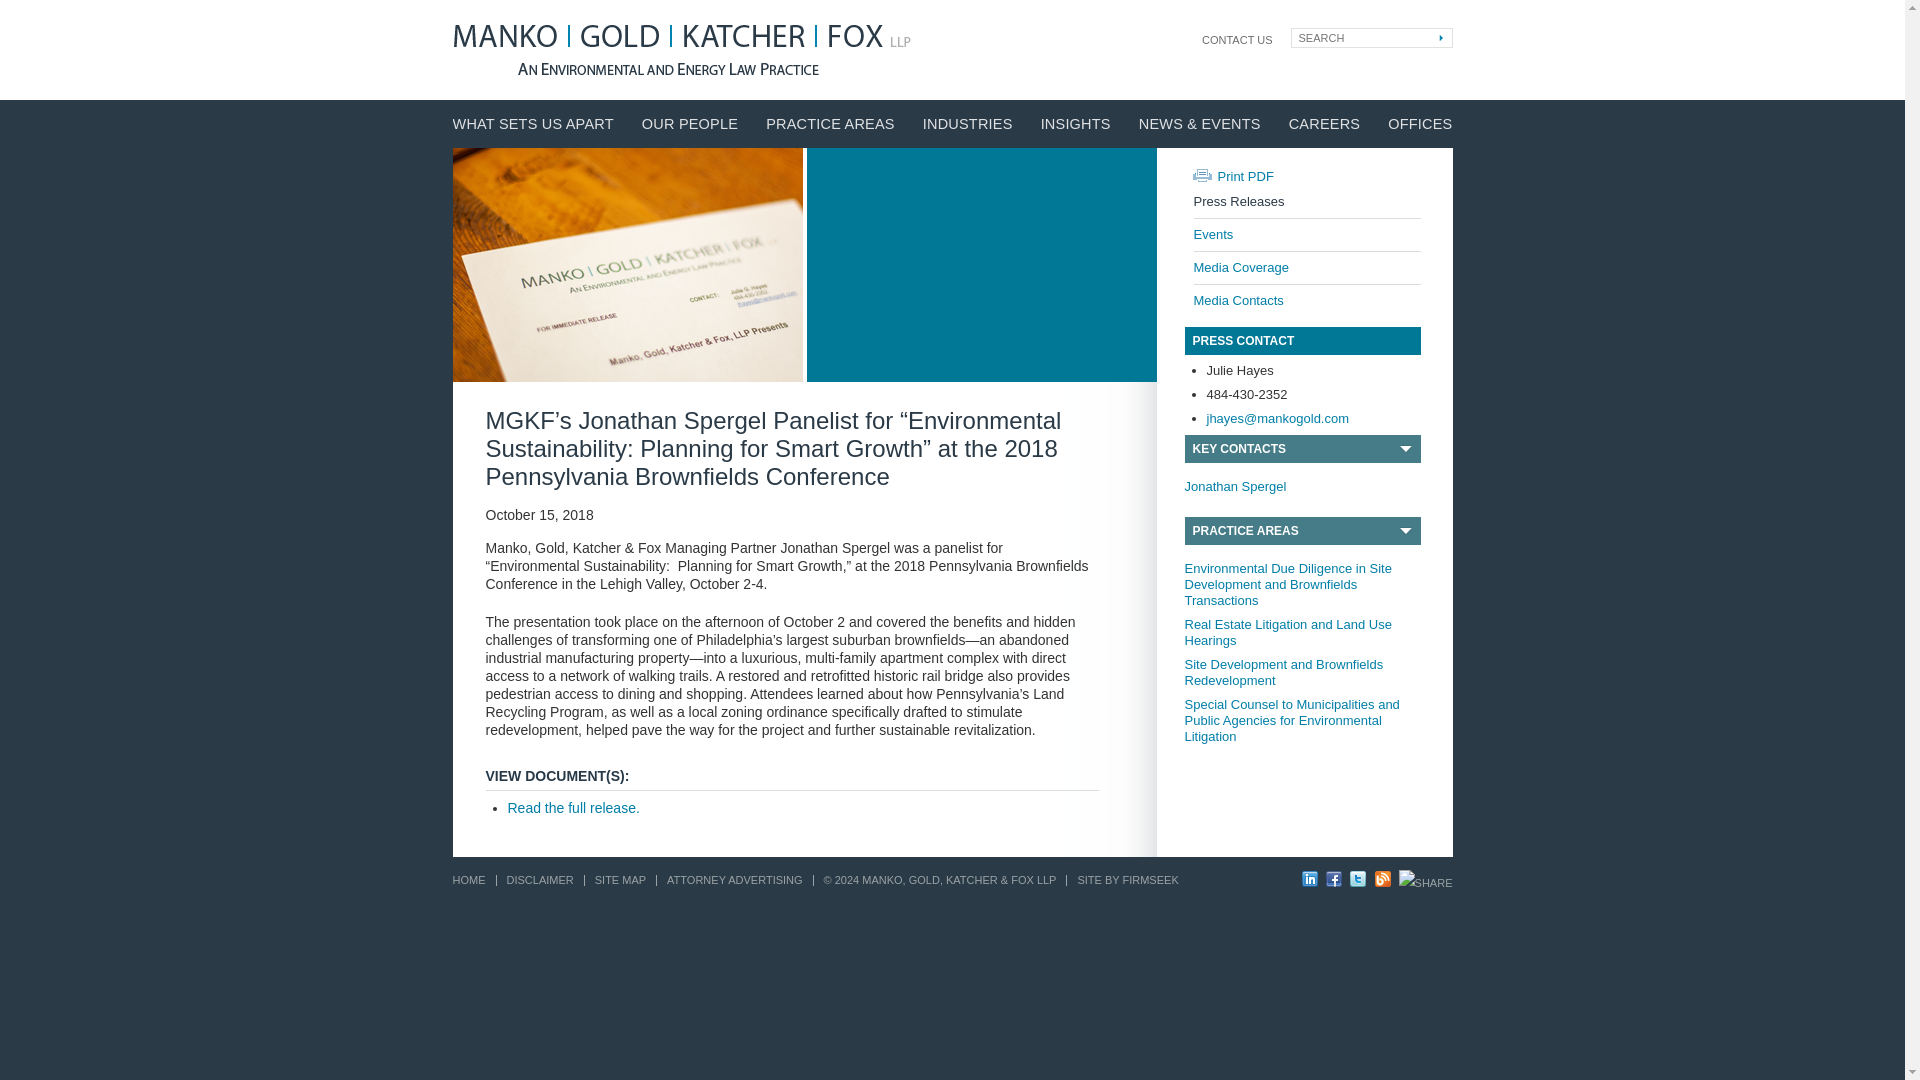 This screenshot has height=1080, width=1920. I want to click on CAREERS, so click(1324, 124).